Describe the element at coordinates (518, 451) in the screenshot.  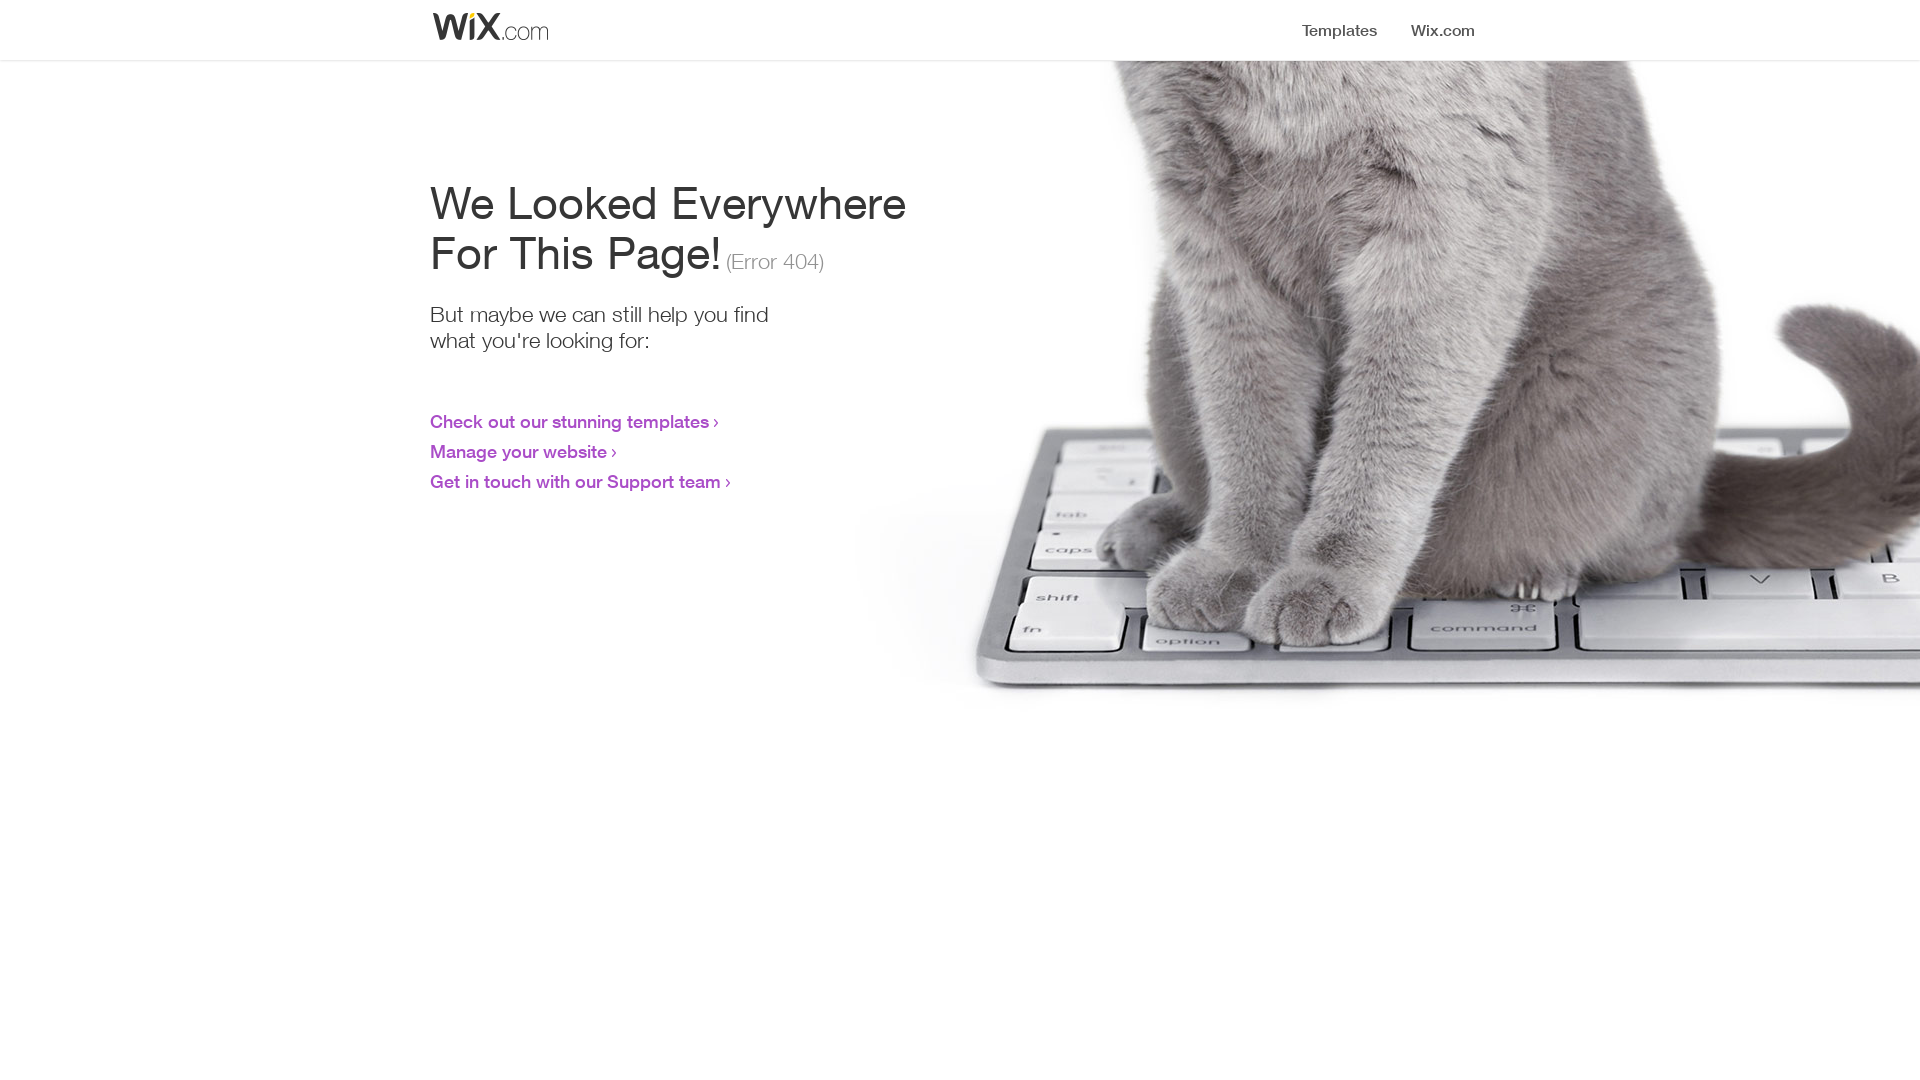
I see `Manage your website` at that location.